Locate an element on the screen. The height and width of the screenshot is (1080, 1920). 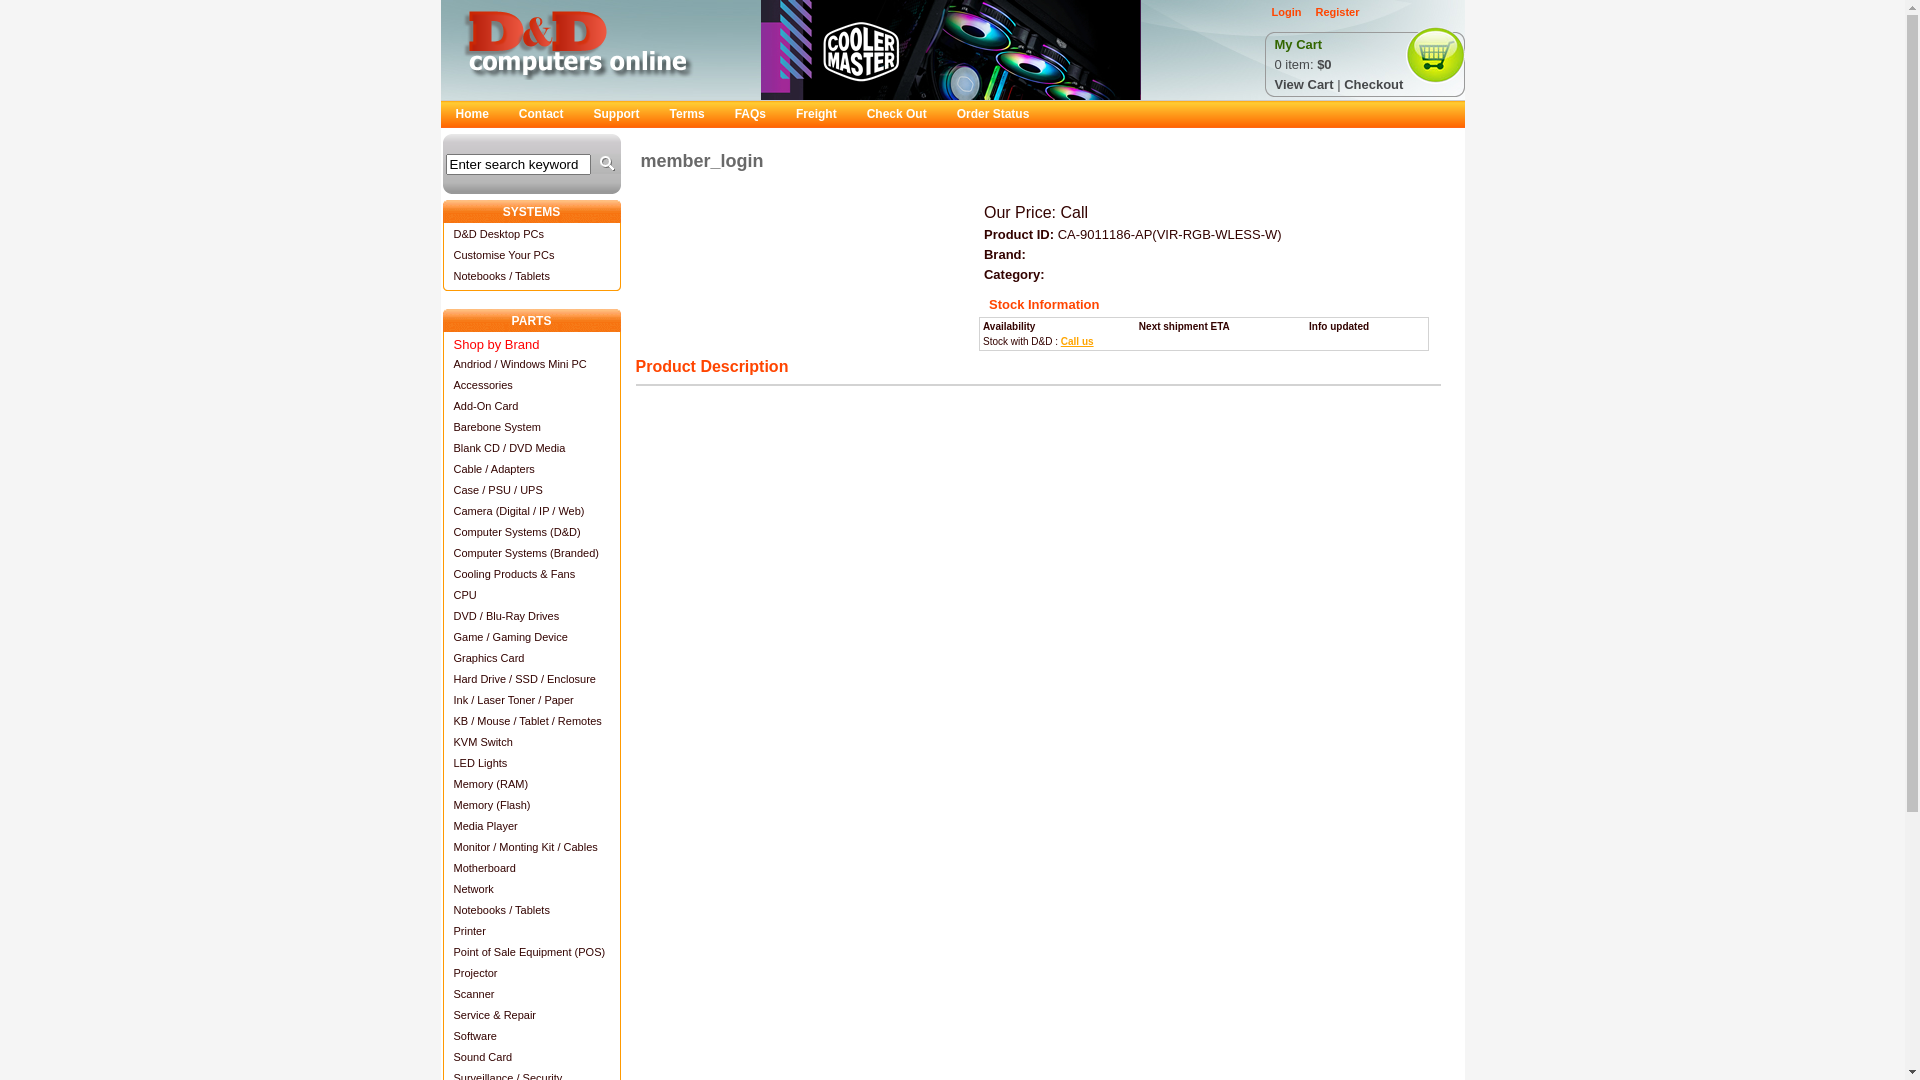
Freight is located at coordinates (816, 114).